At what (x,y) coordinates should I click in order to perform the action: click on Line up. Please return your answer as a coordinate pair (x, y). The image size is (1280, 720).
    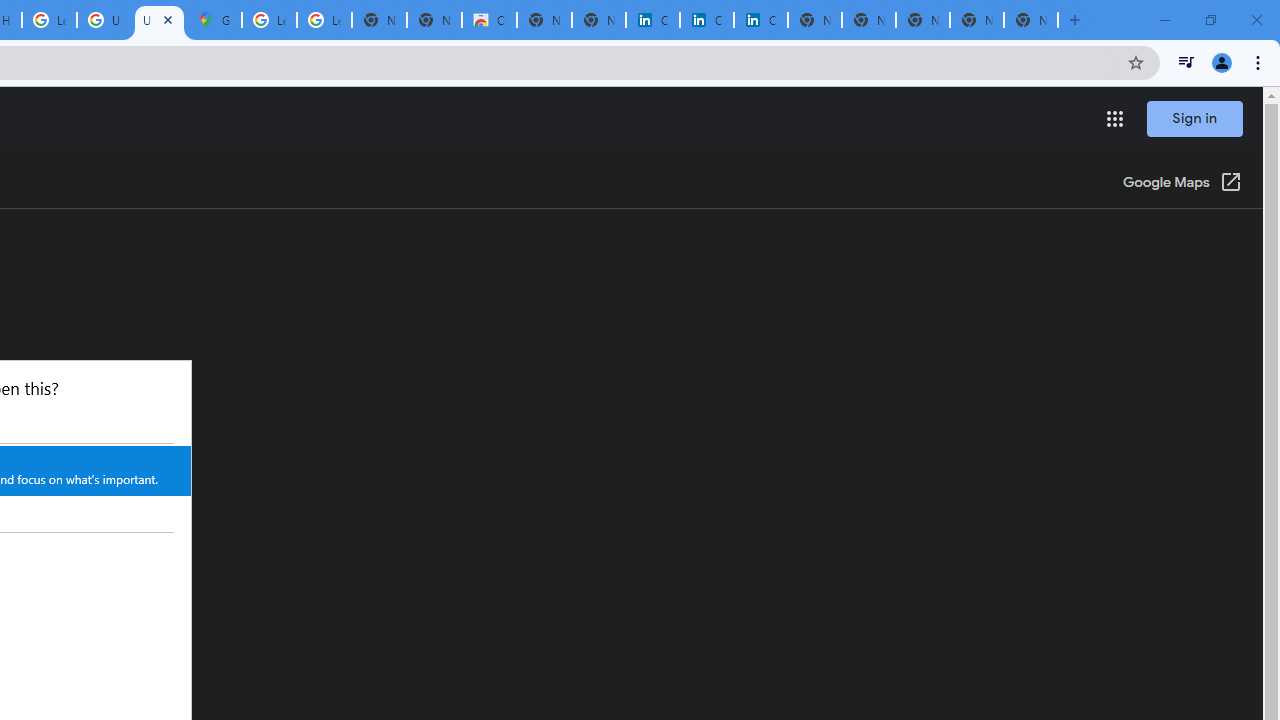
    Looking at the image, I should click on (182, 433).